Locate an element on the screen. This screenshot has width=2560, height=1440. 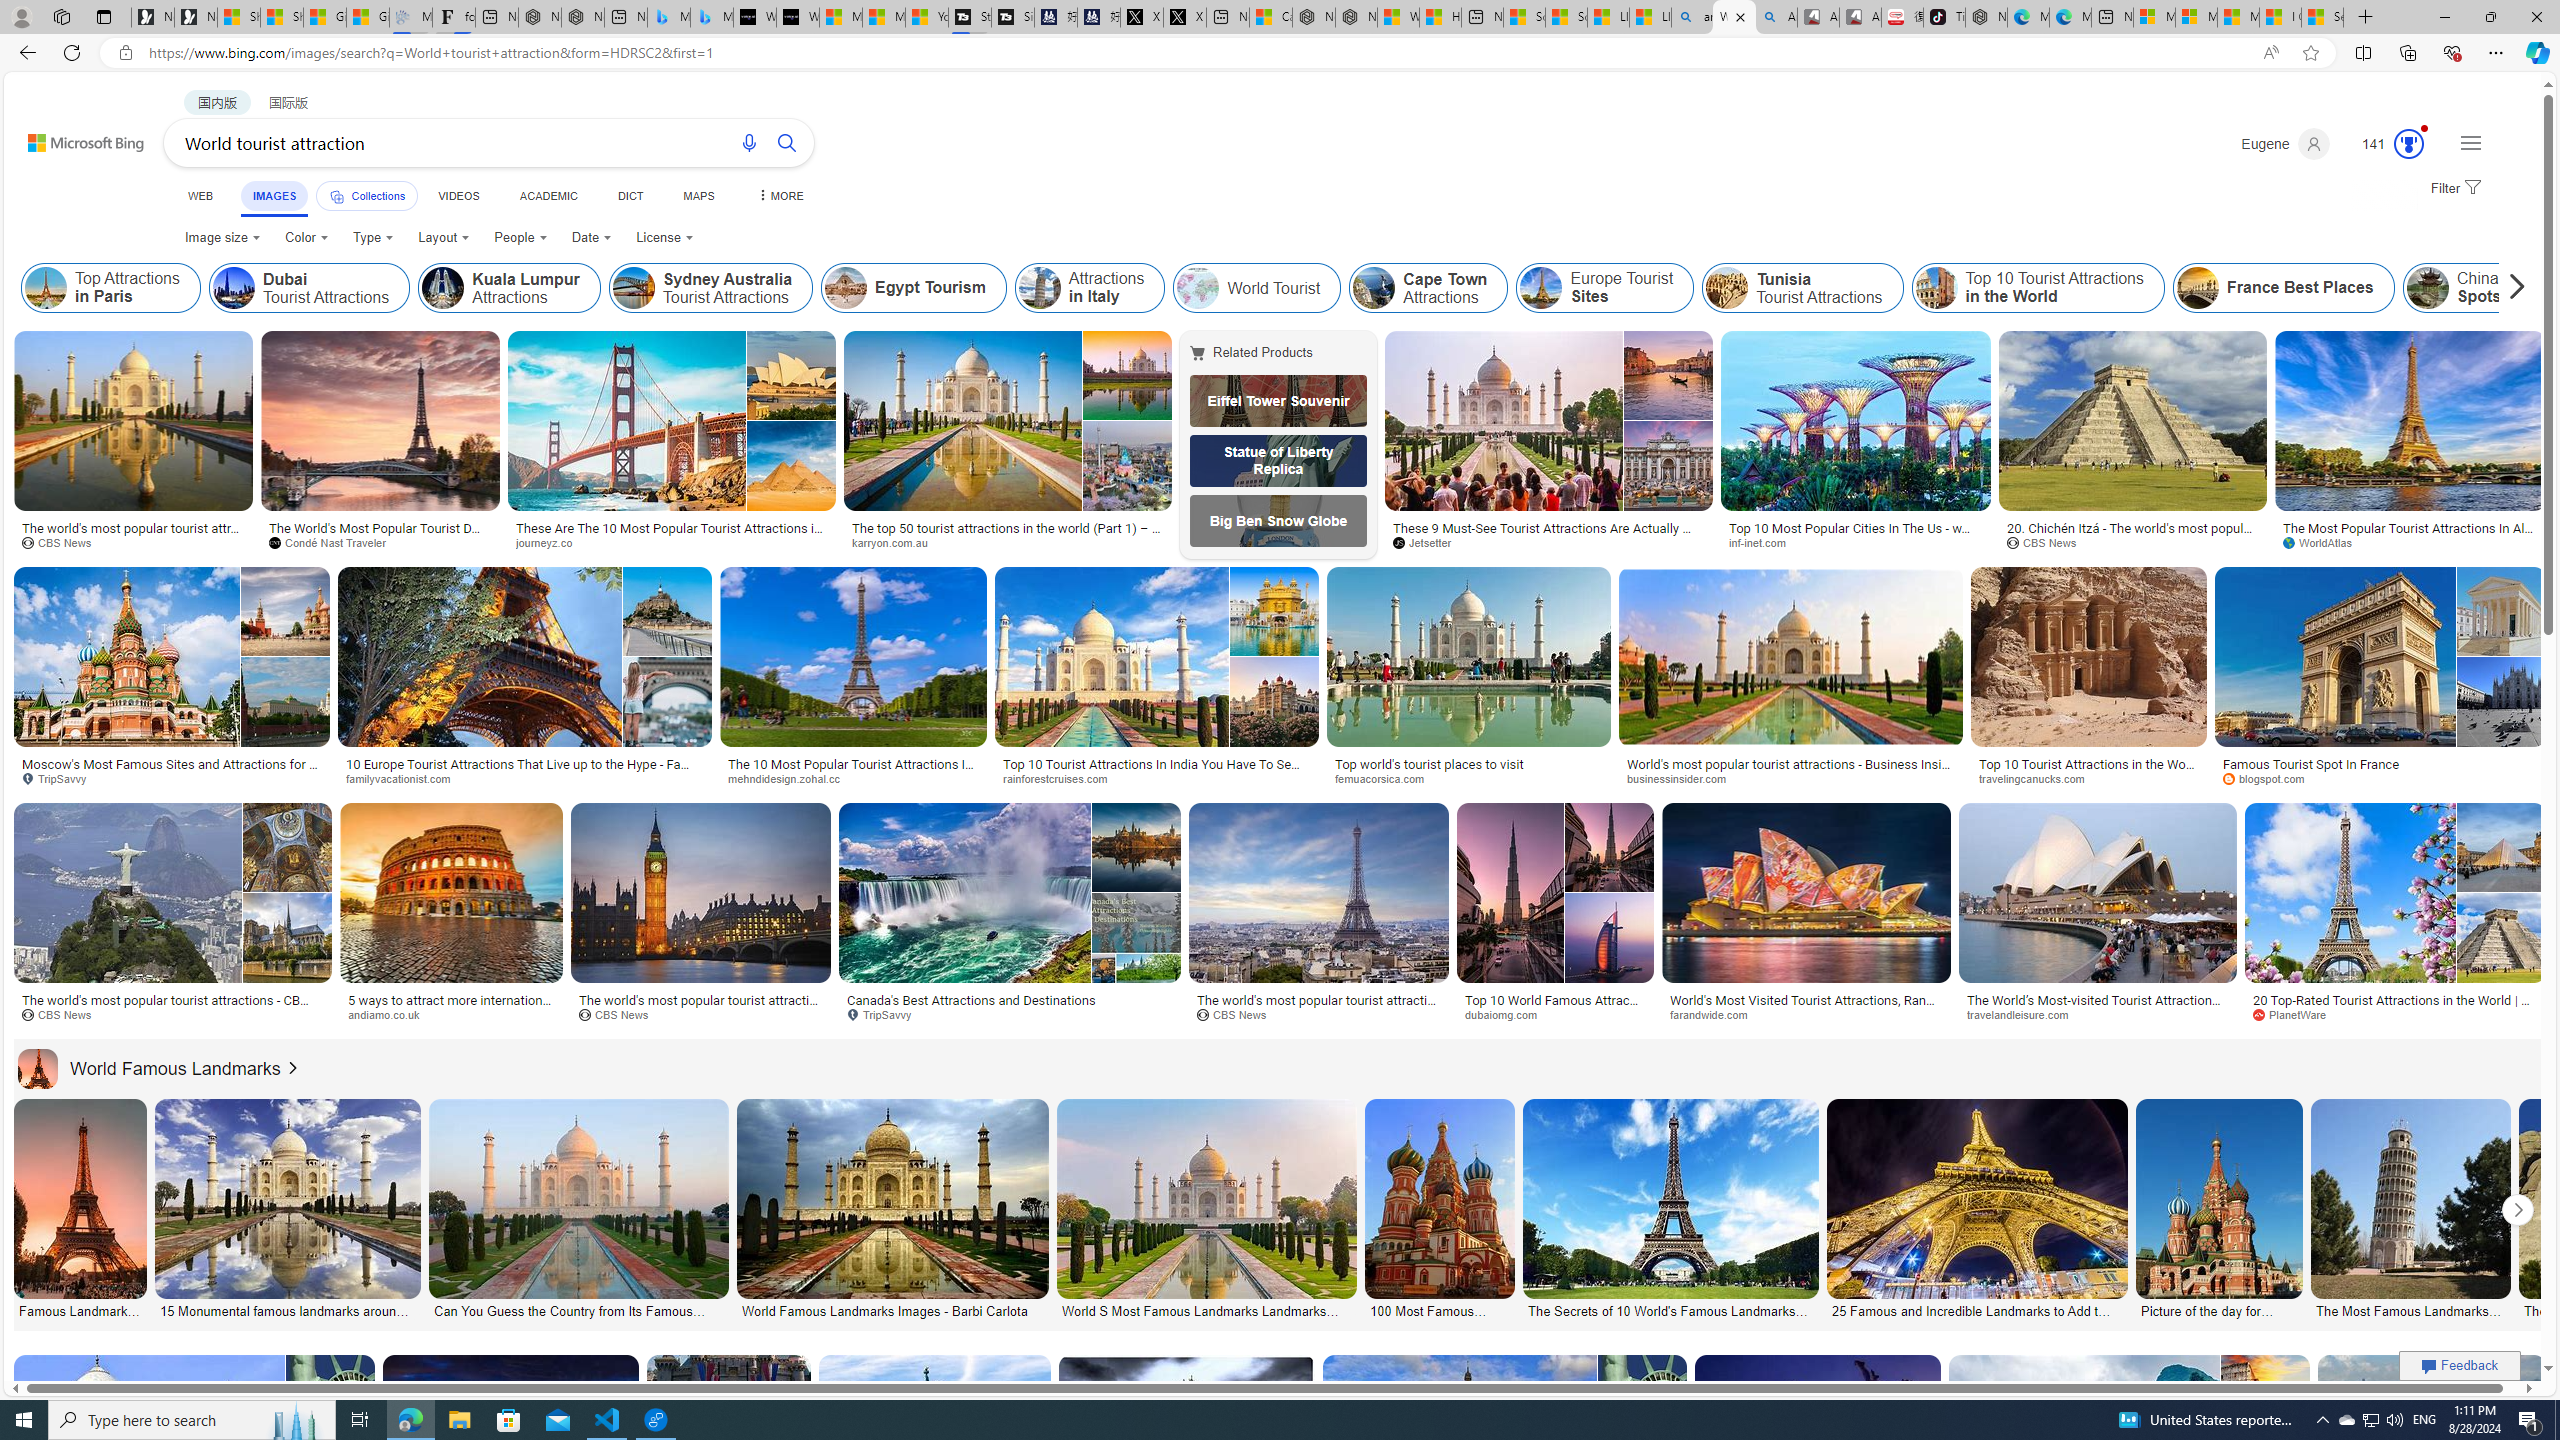
Tunisia Tourist Attractions is located at coordinates (1802, 288).